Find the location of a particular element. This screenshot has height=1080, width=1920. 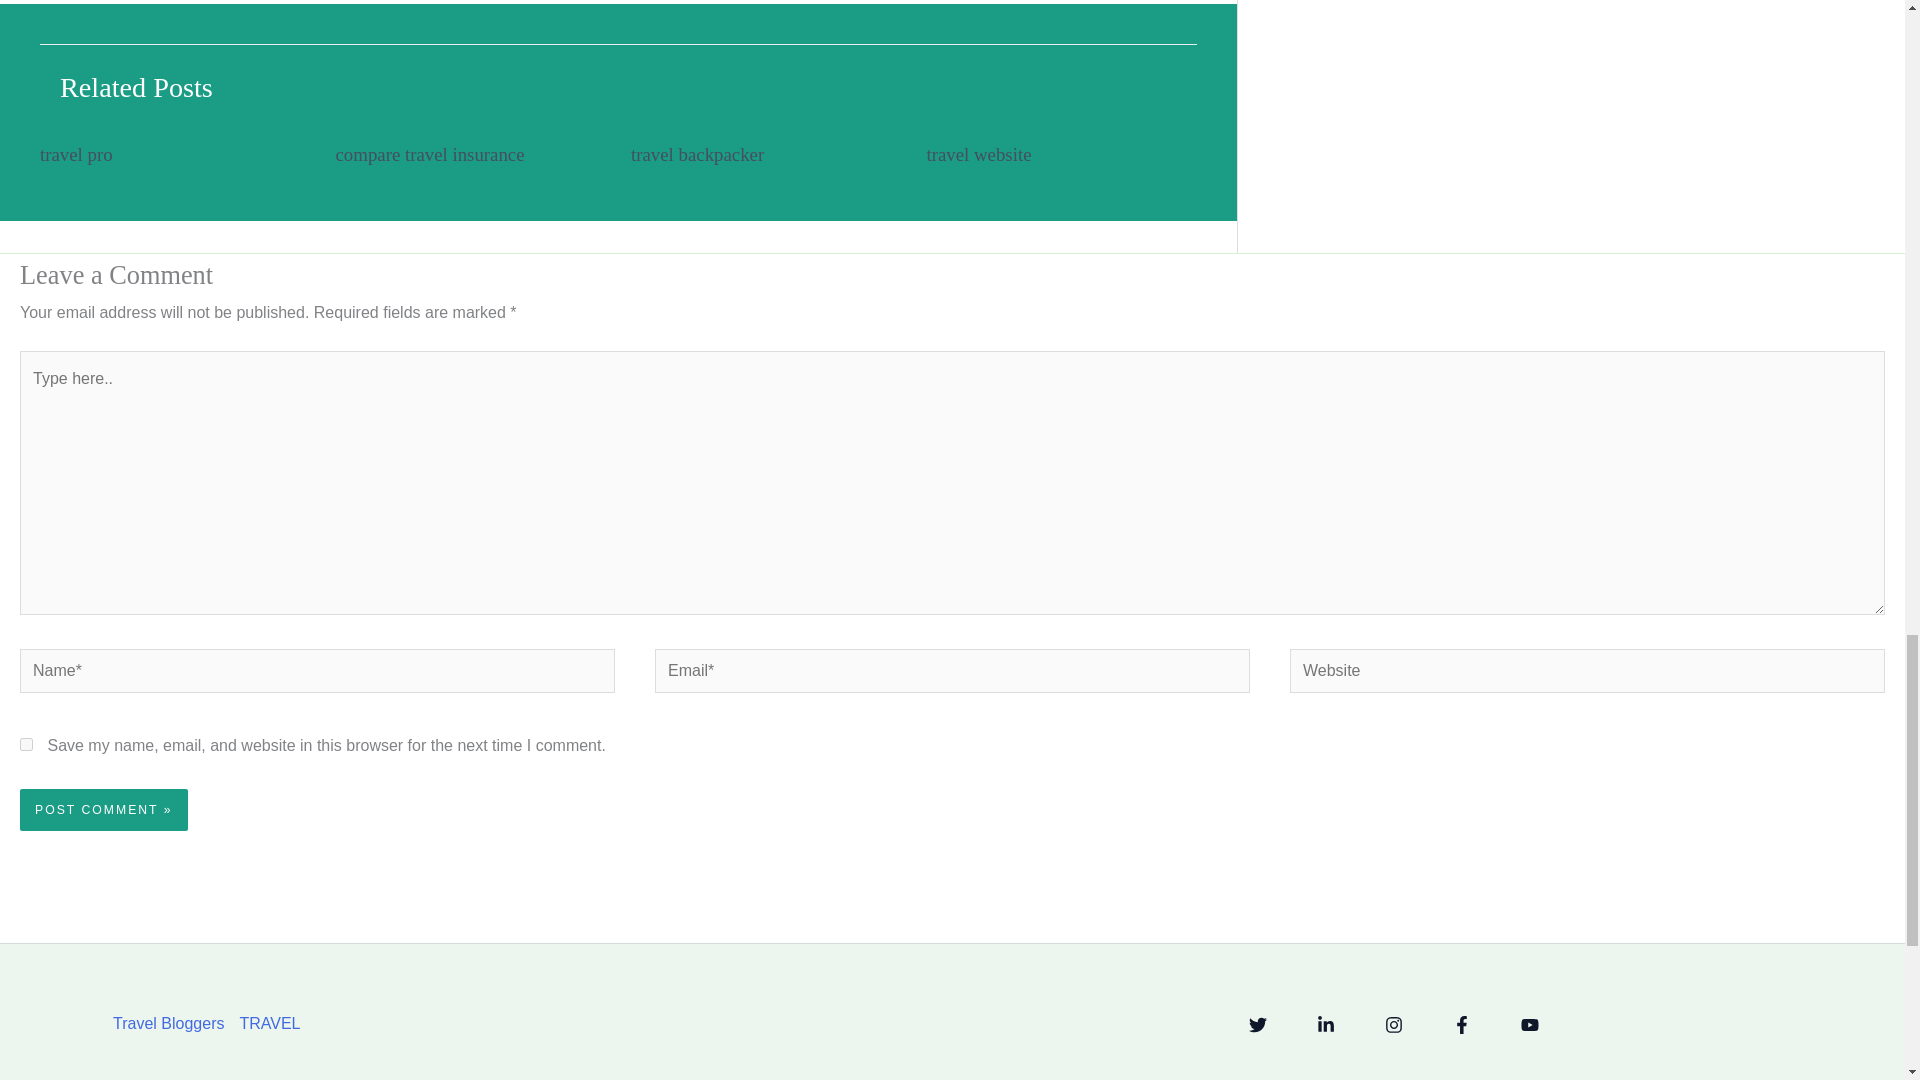

yes is located at coordinates (26, 744).